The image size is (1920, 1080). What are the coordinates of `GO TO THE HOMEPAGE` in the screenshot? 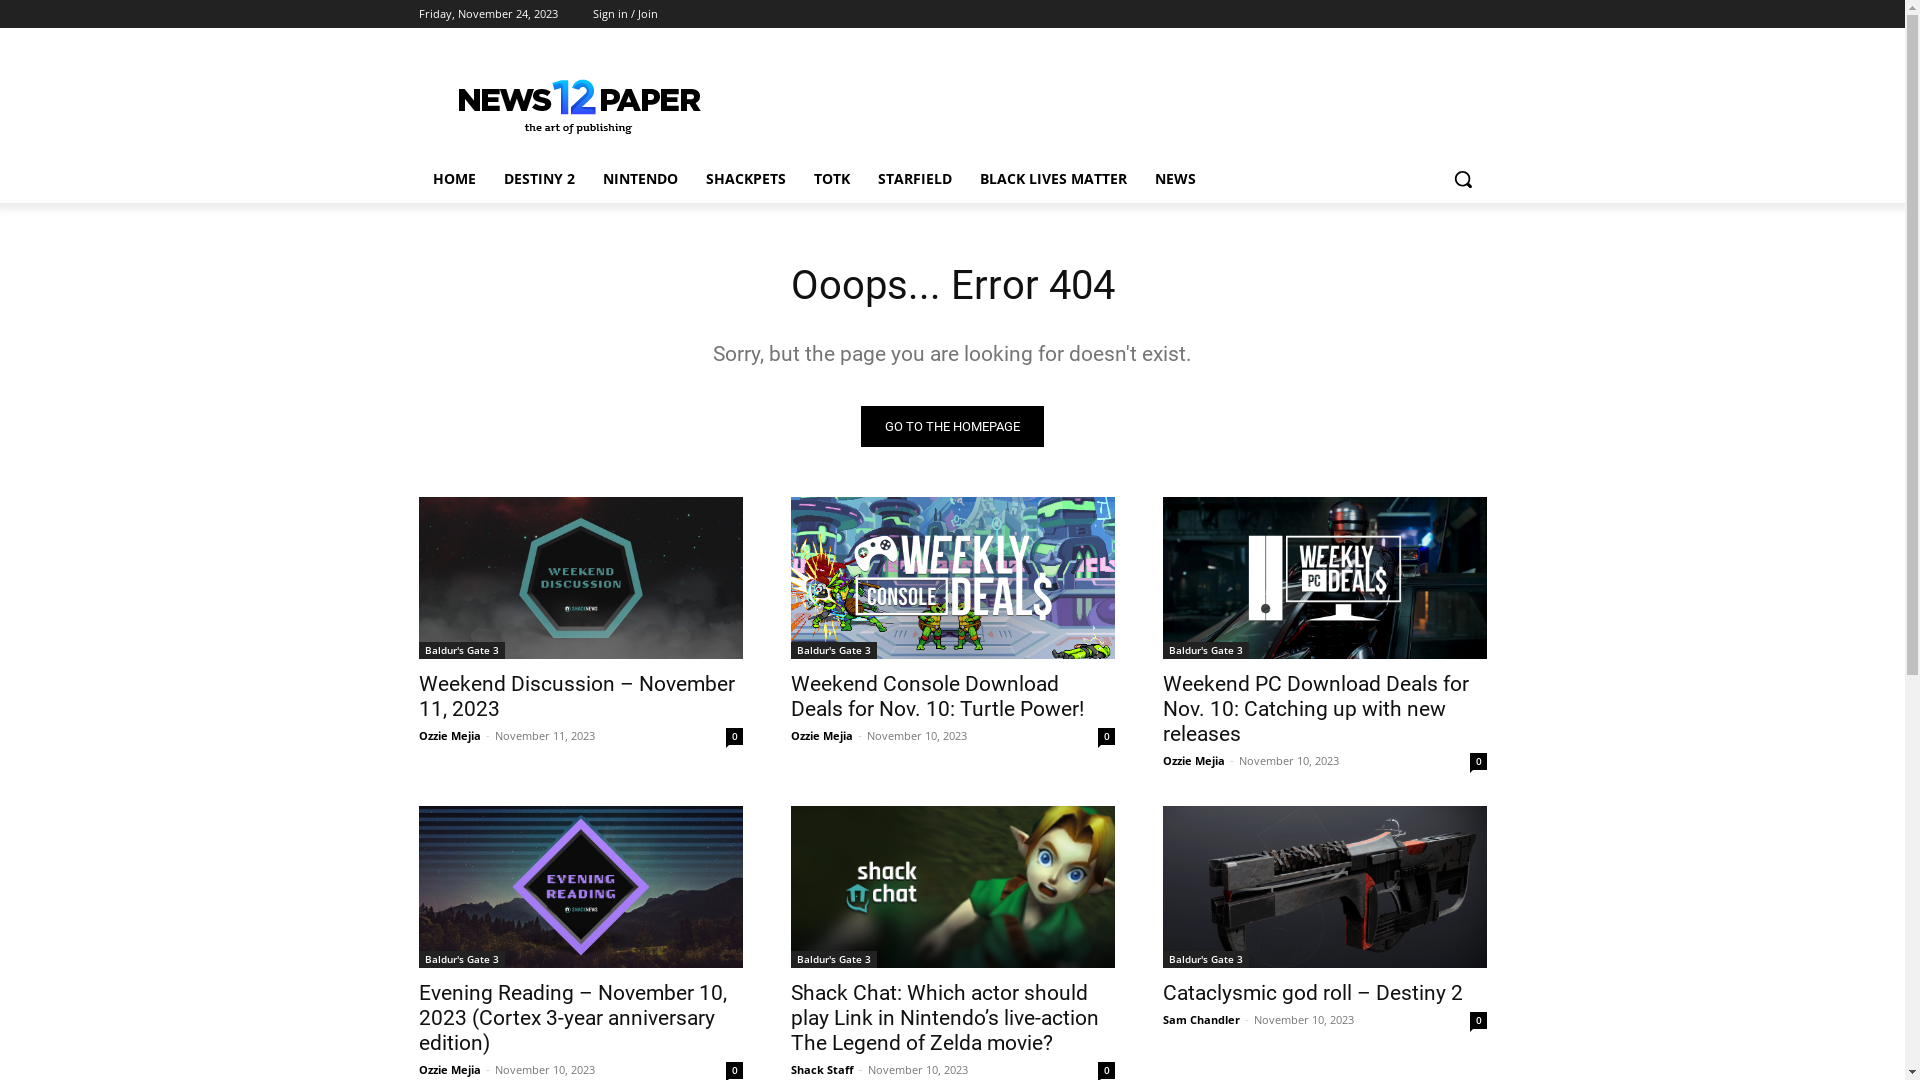 It's located at (952, 426).